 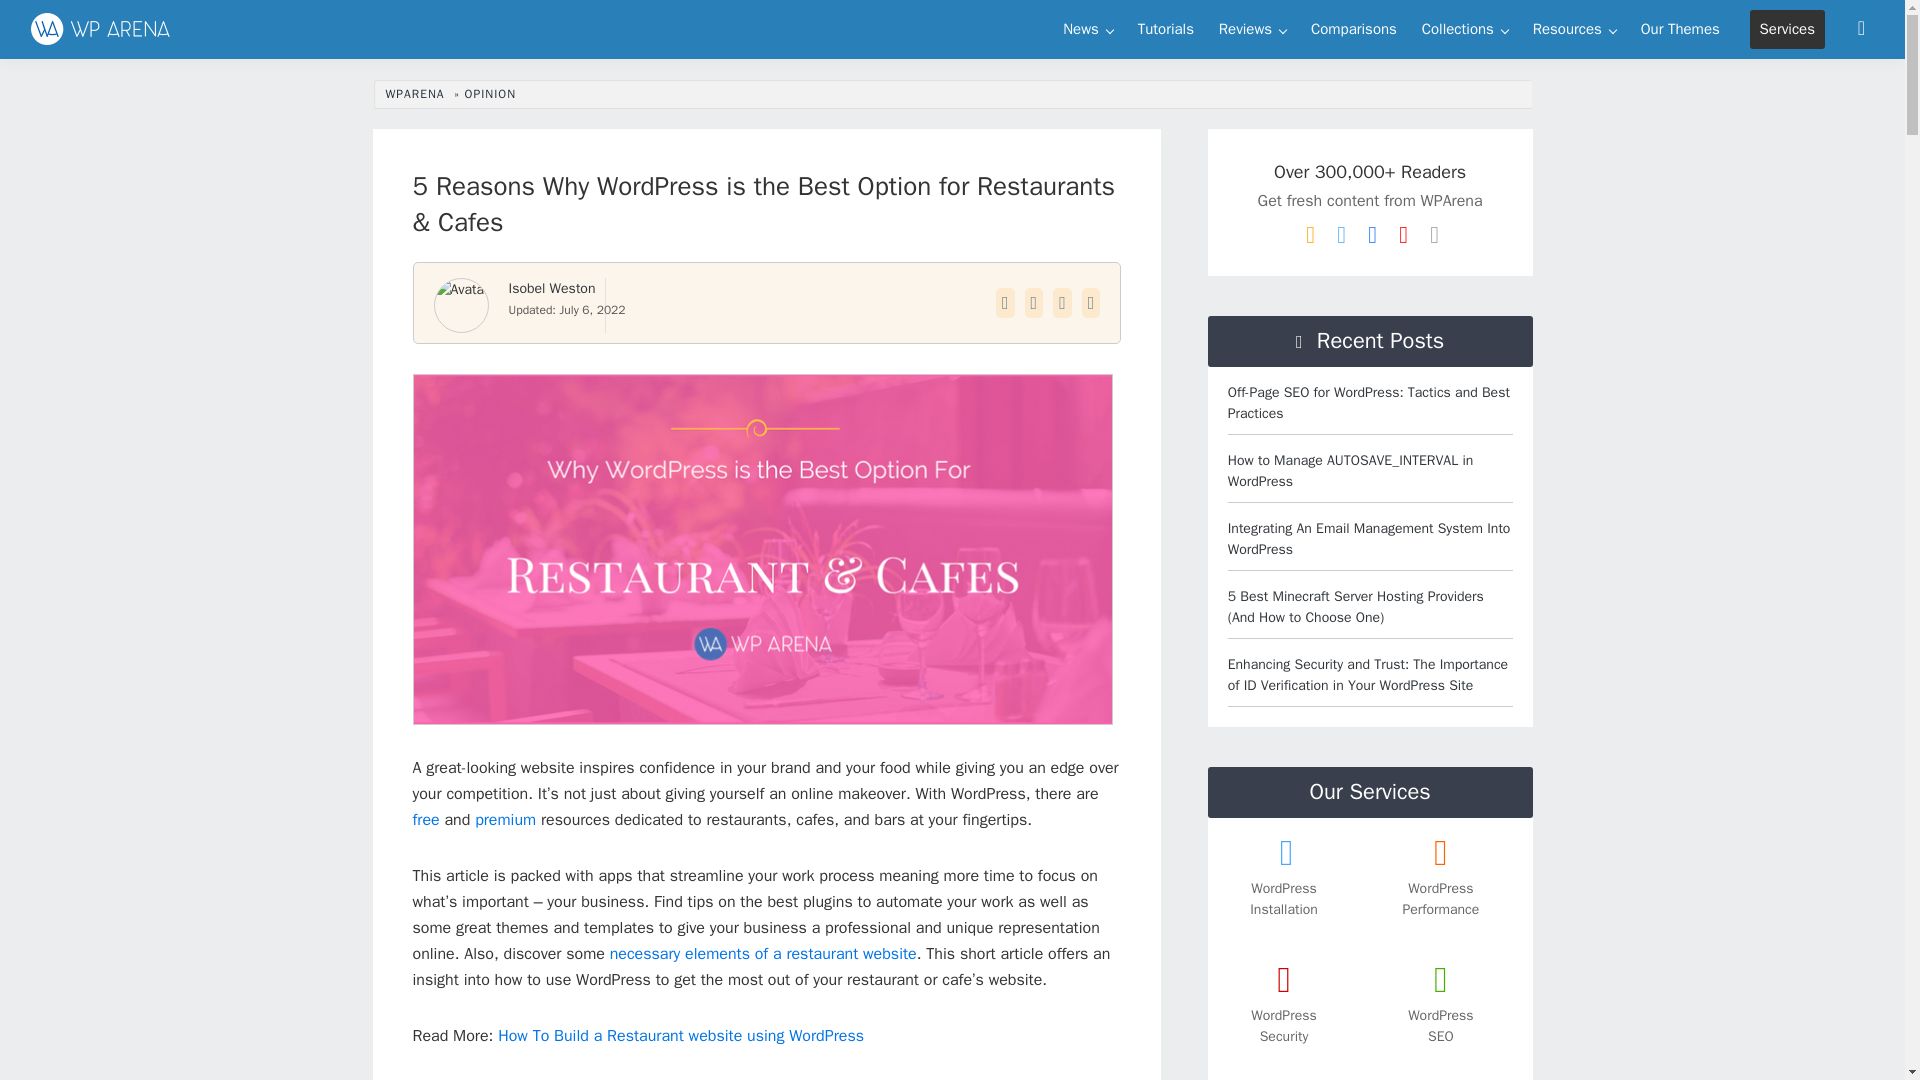 What do you see at coordinates (1574, 28) in the screenshot?
I see `Resources` at bounding box center [1574, 28].